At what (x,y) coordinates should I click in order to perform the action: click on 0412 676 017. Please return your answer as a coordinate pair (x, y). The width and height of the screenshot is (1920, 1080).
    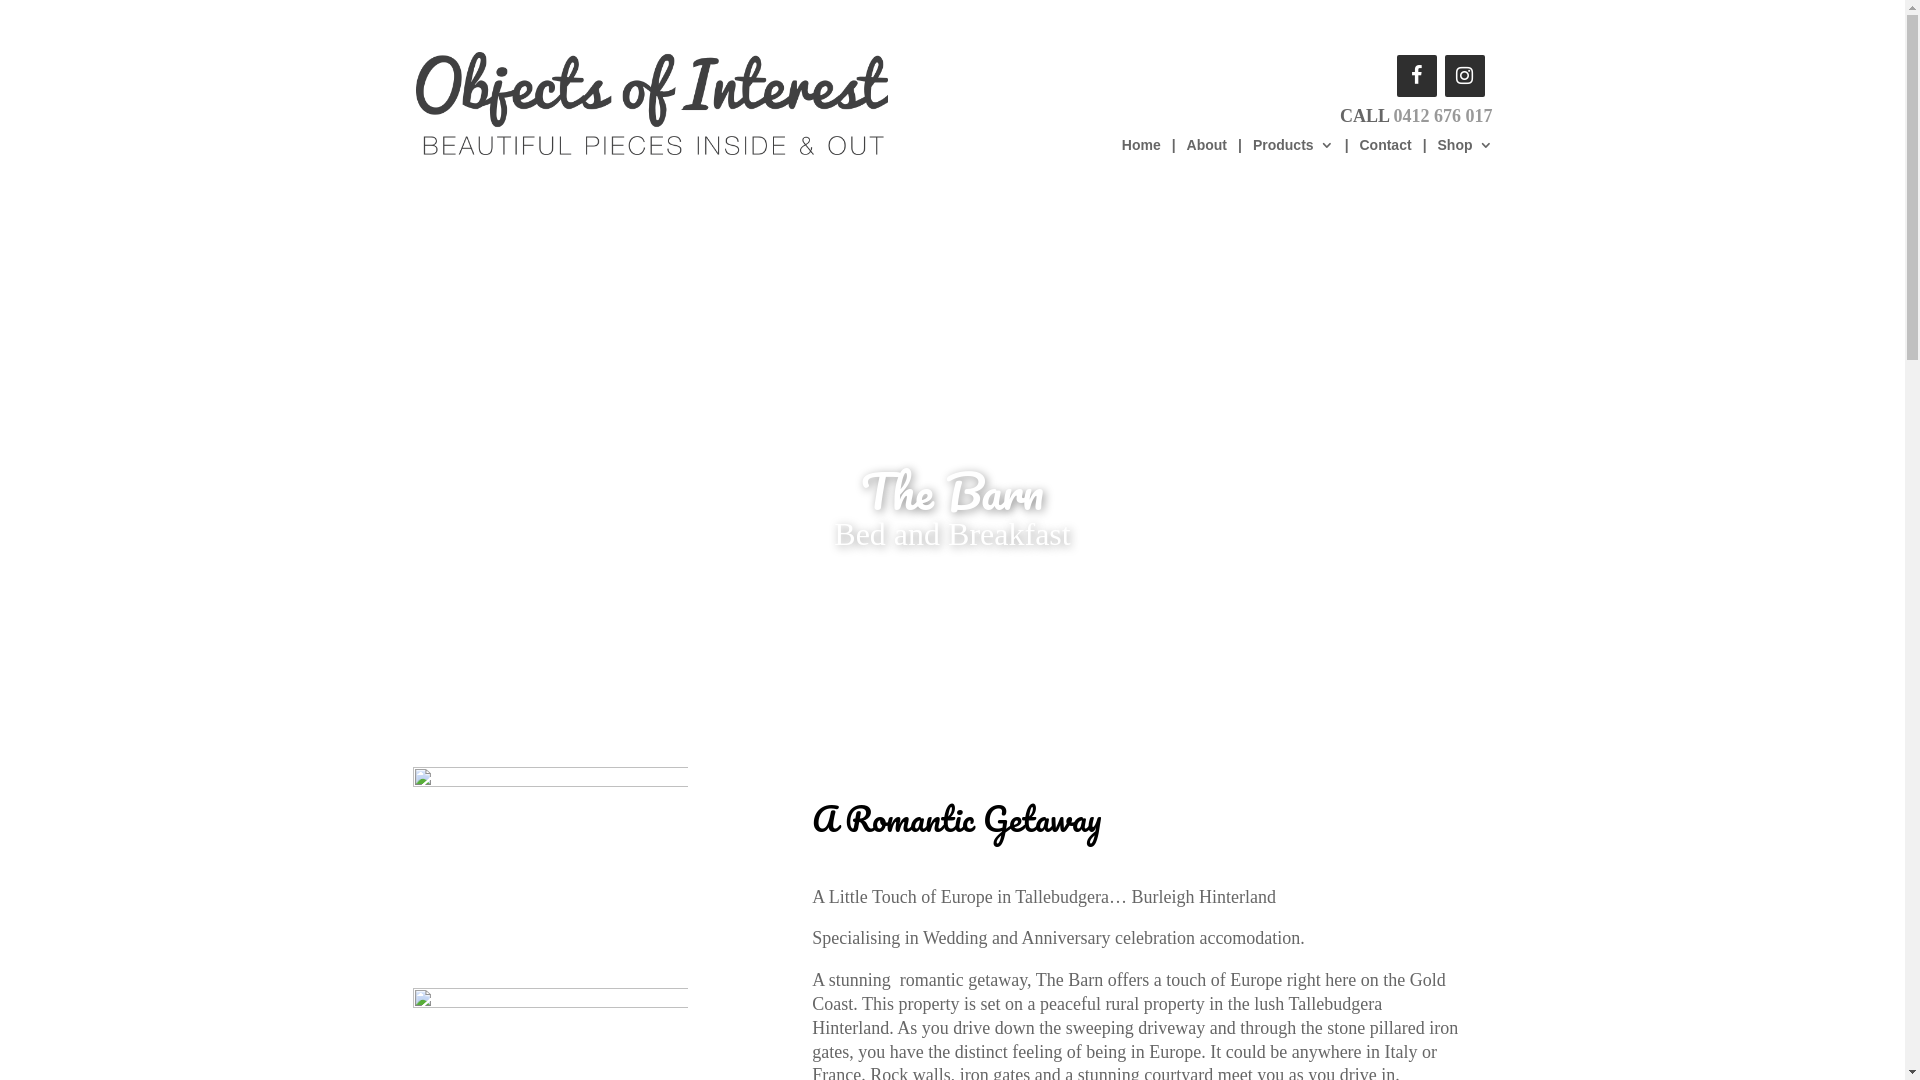
    Looking at the image, I should click on (1444, 116).